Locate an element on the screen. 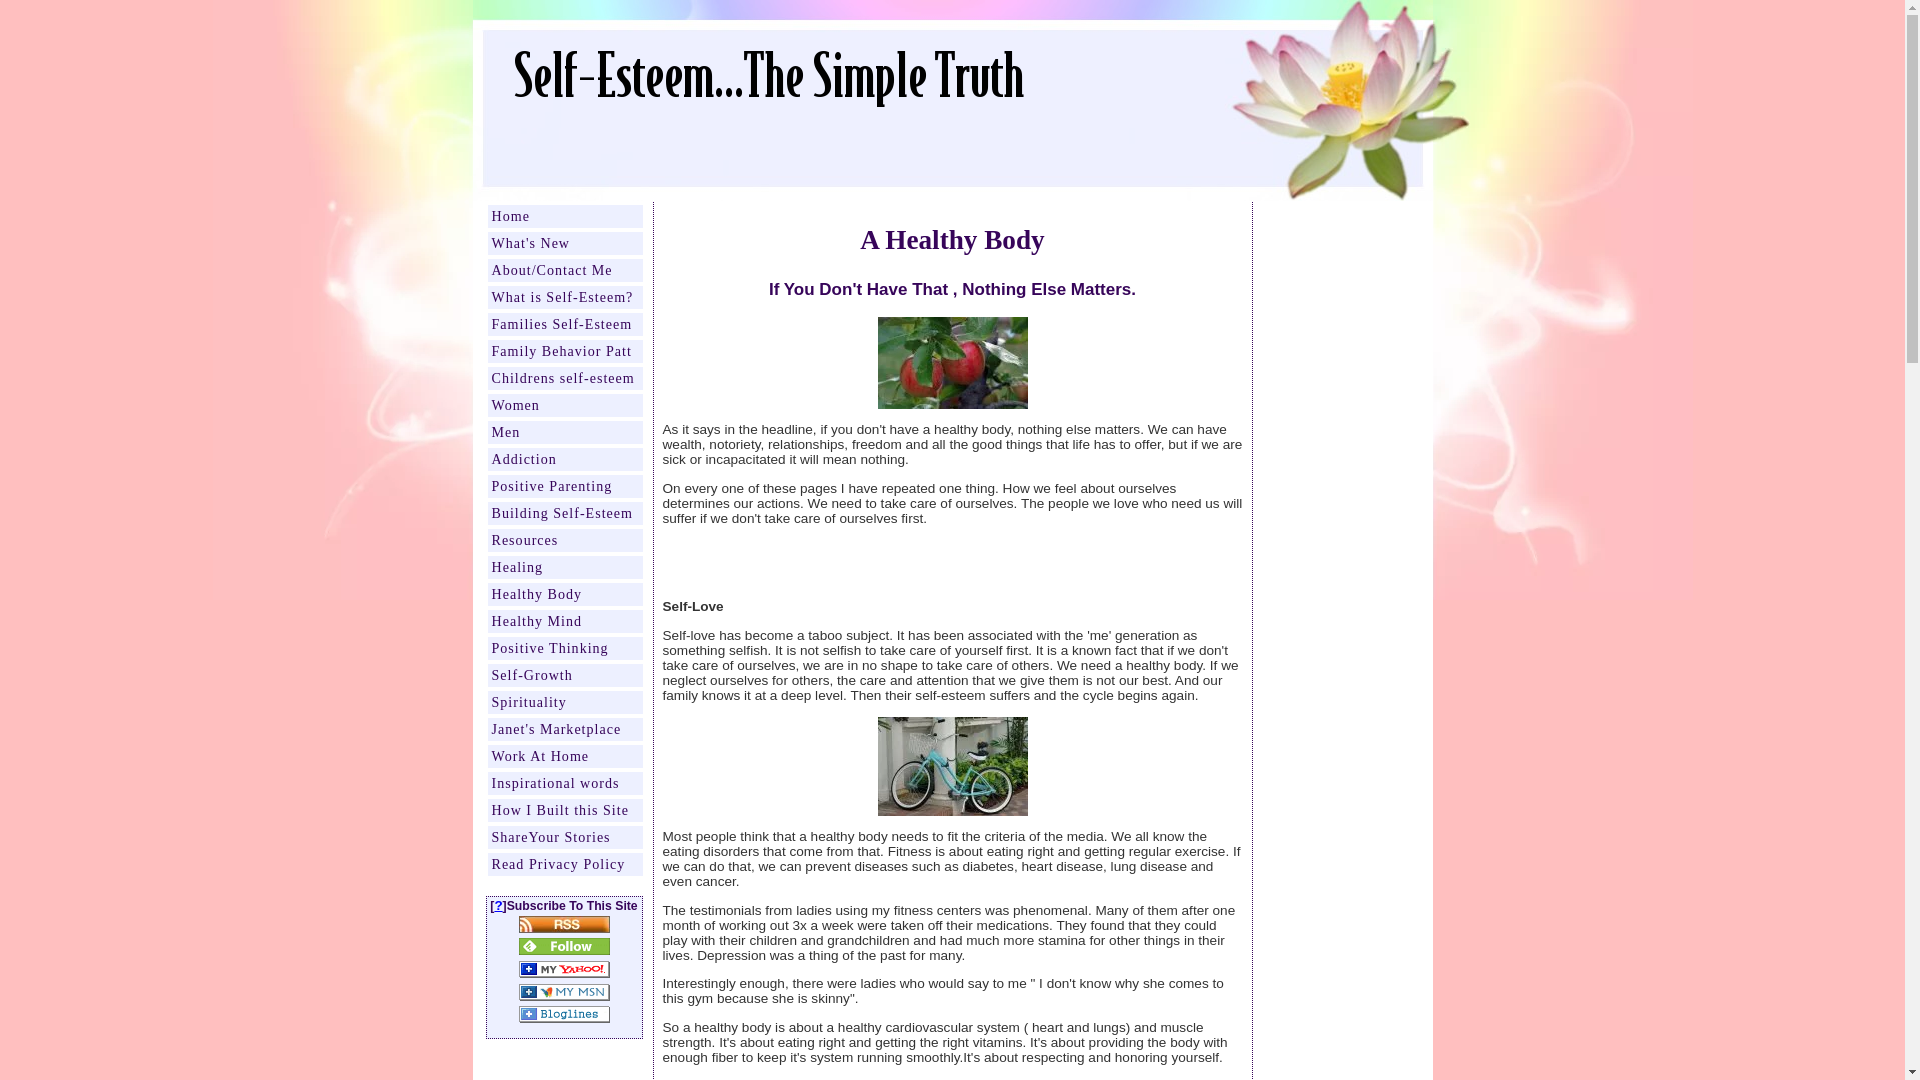 This screenshot has height=1080, width=1920. How I Built this Site is located at coordinates (565, 810).